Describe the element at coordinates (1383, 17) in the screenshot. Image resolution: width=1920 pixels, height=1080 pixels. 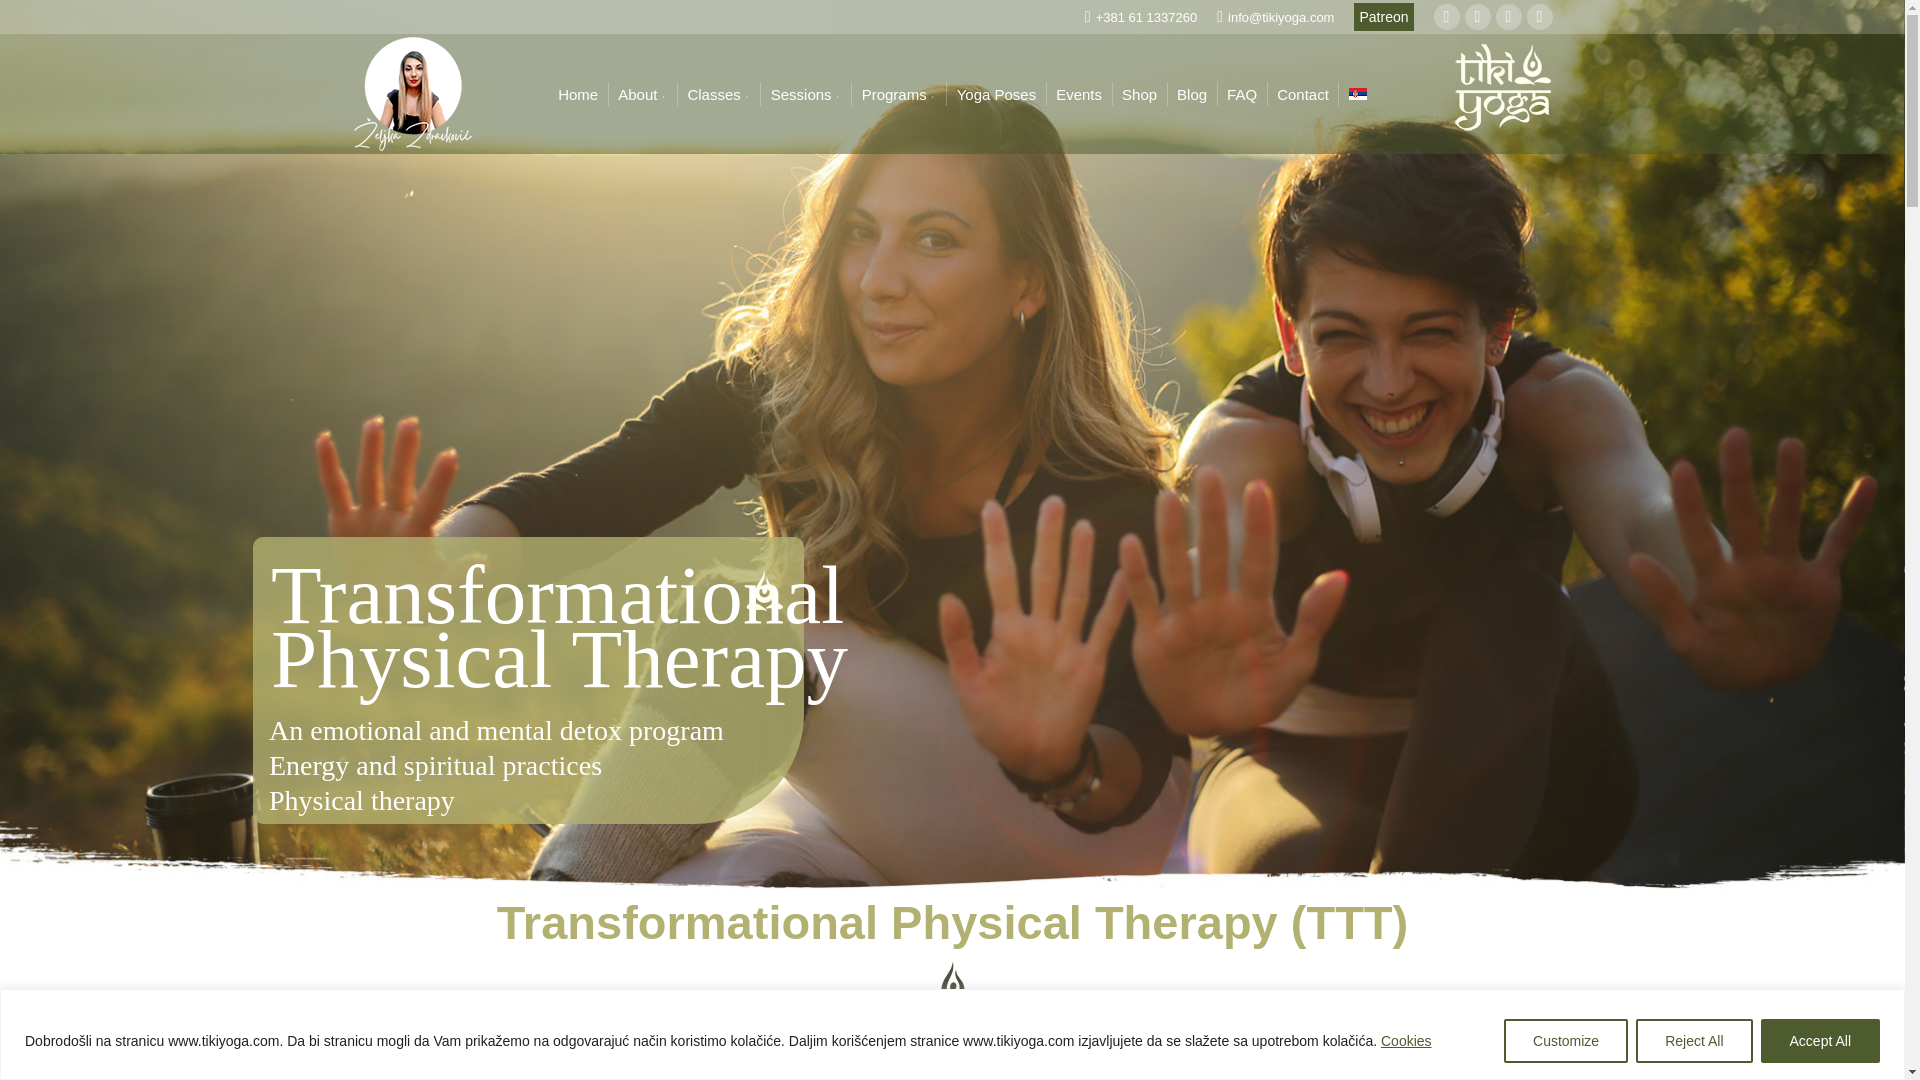
I see `Patreon` at that location.